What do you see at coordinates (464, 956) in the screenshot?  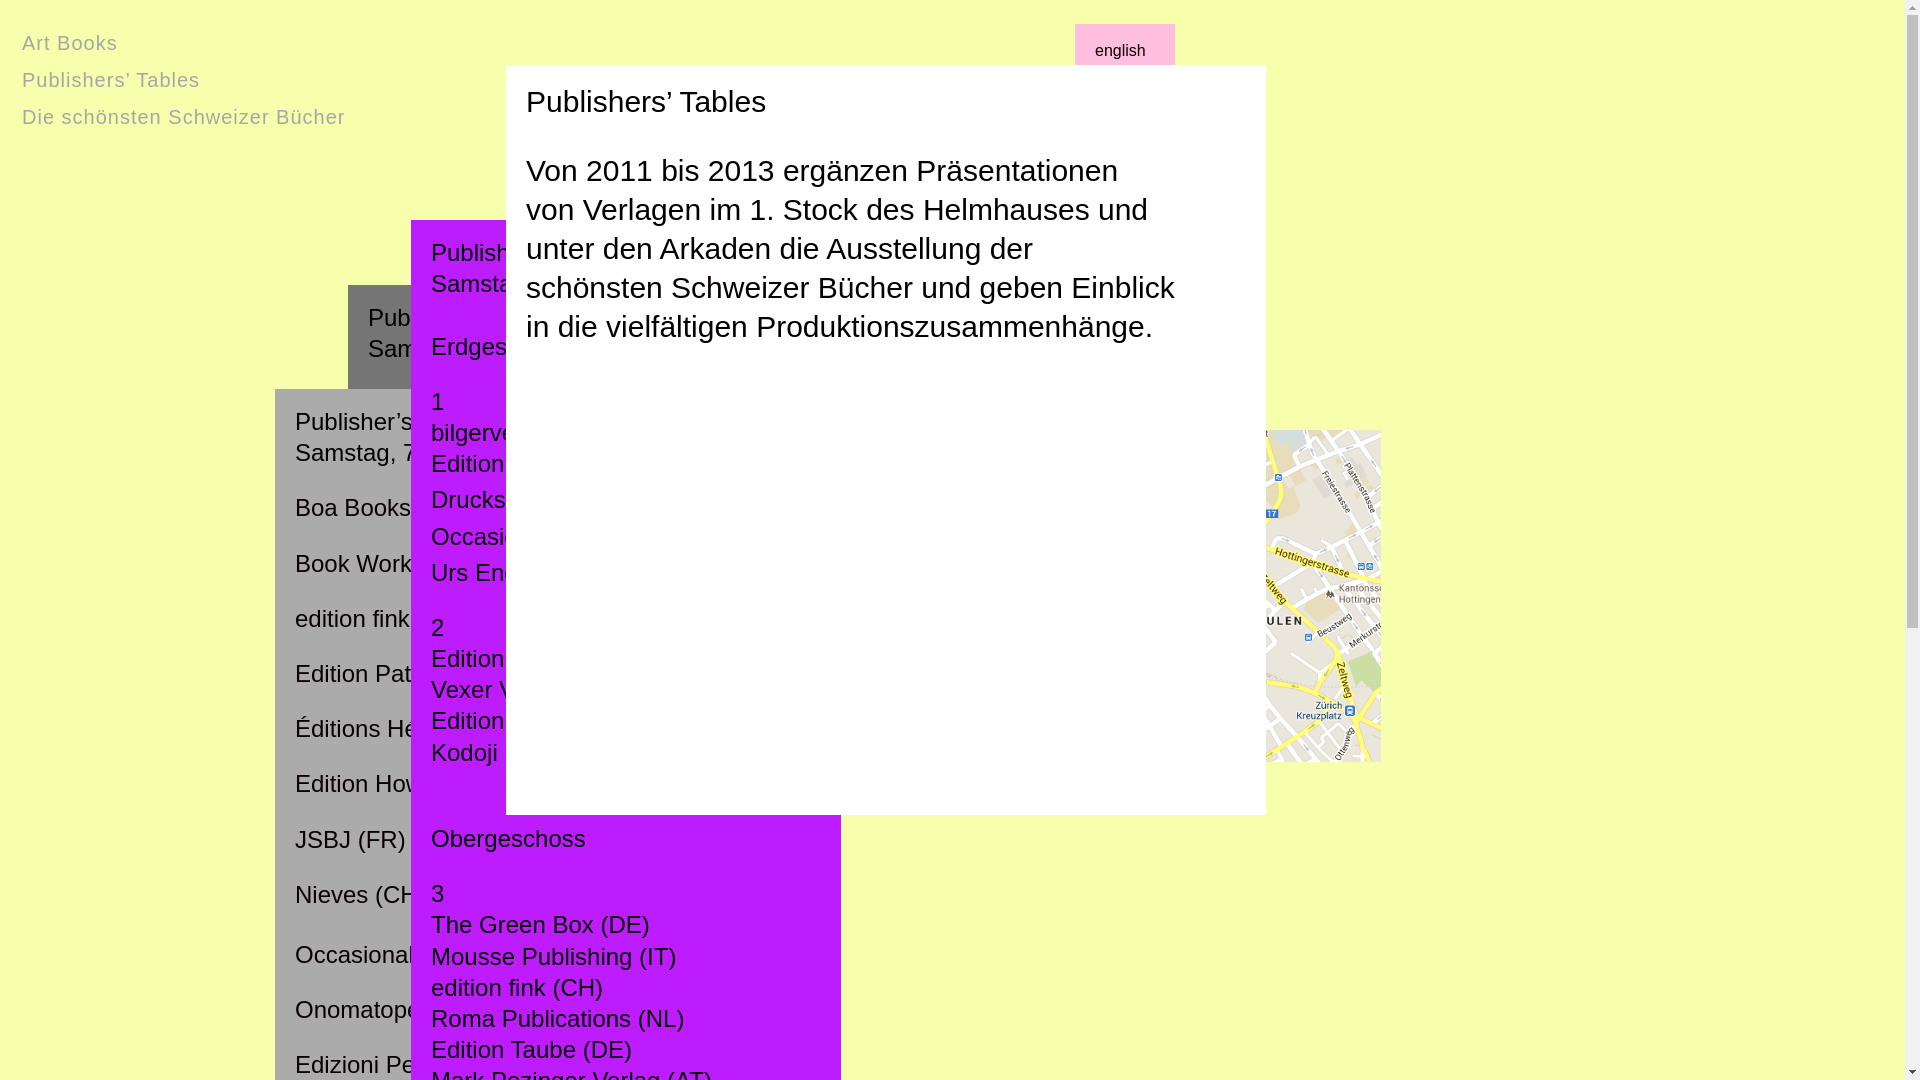 I see `Kodoji Press (CH)` at bounding box center [464, 956].